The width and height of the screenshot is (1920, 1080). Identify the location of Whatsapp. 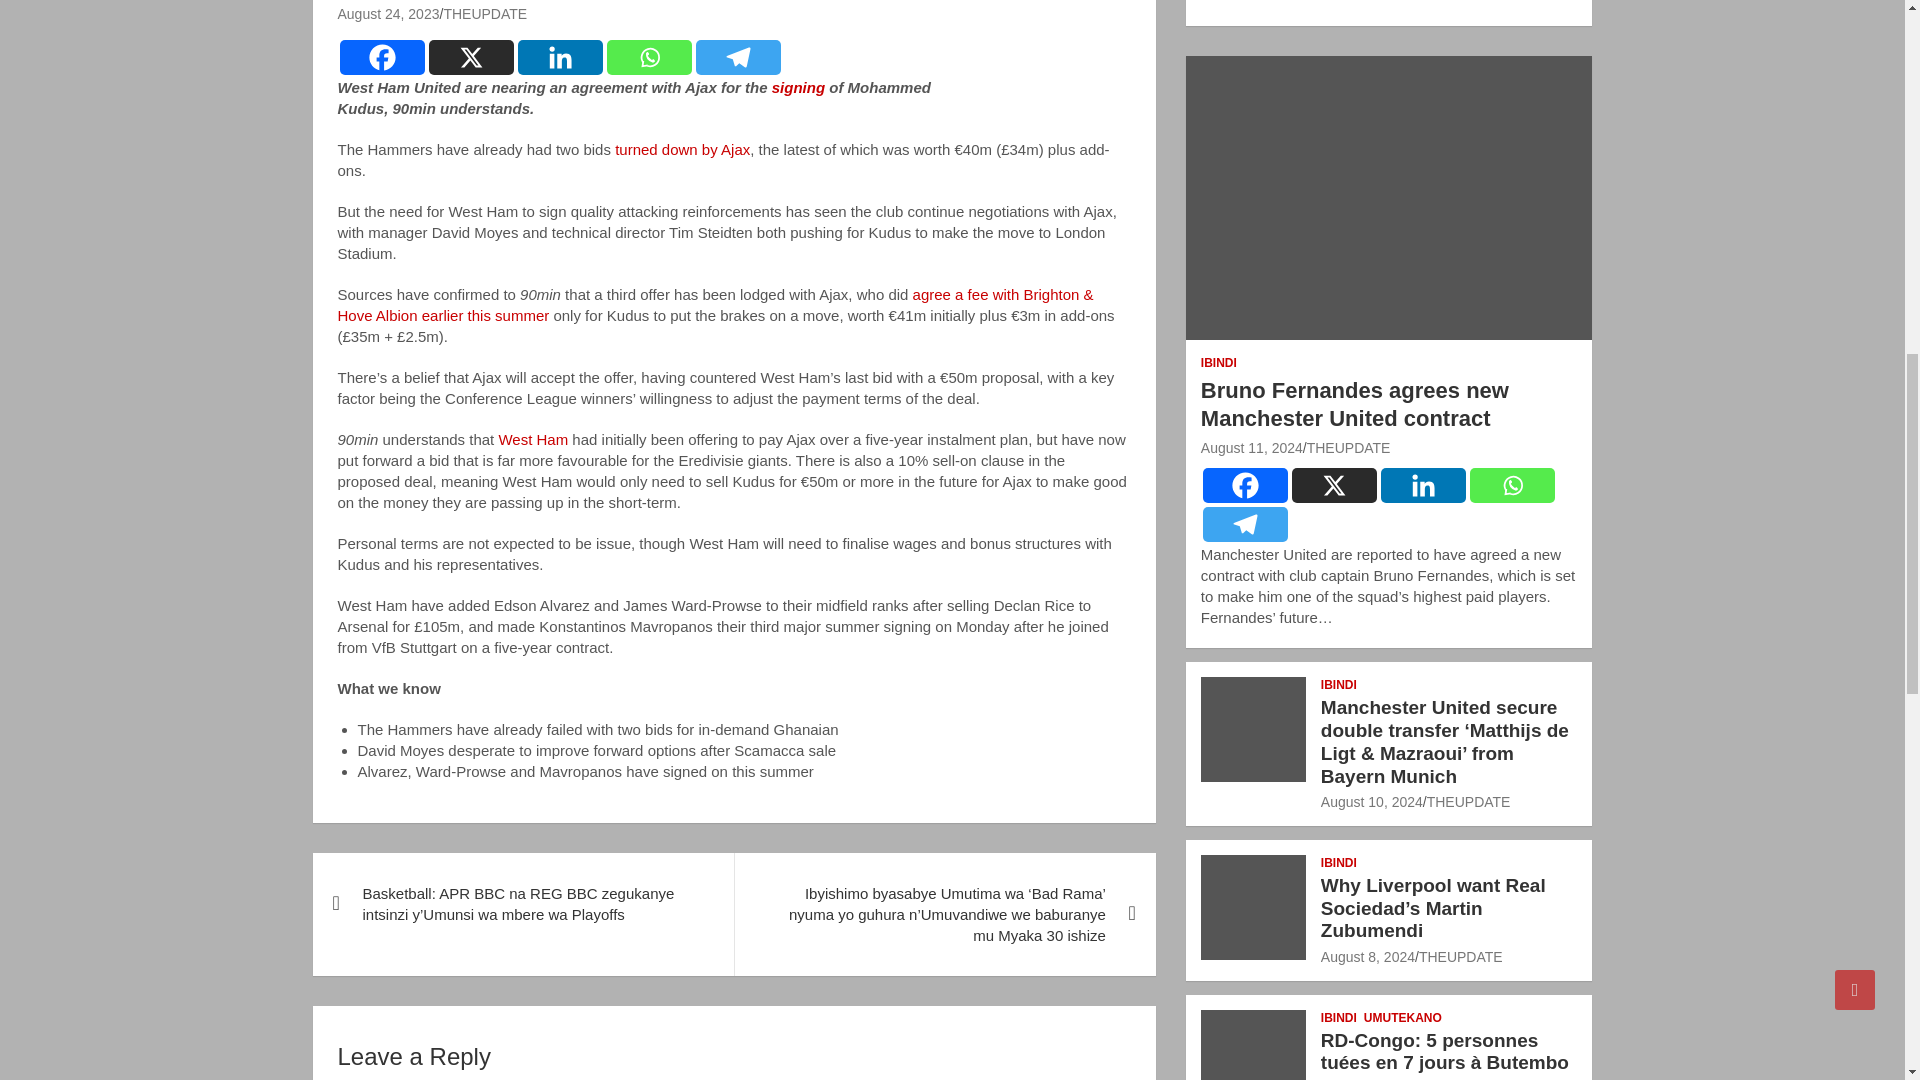
(1512, 485).